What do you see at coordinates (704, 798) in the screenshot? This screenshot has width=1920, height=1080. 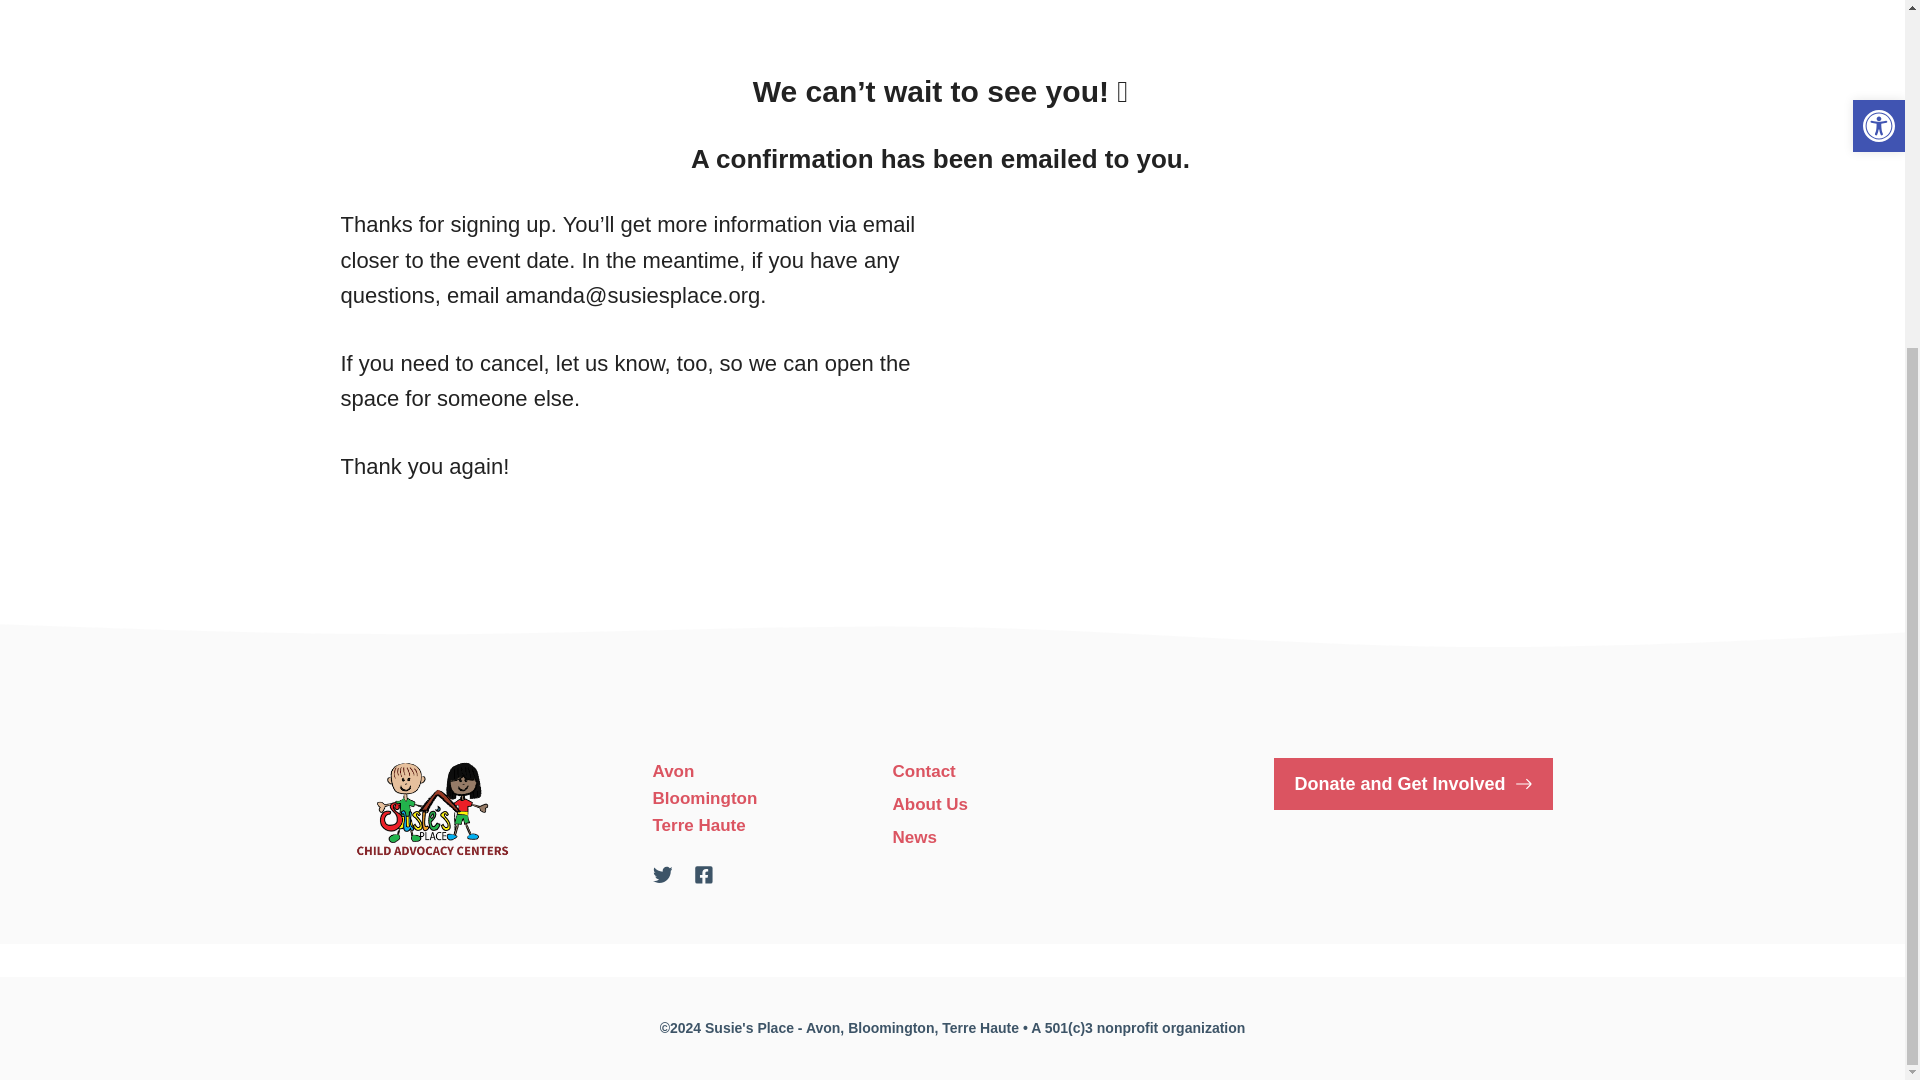 I see `Bloomington` at bounding box center [704, 798].